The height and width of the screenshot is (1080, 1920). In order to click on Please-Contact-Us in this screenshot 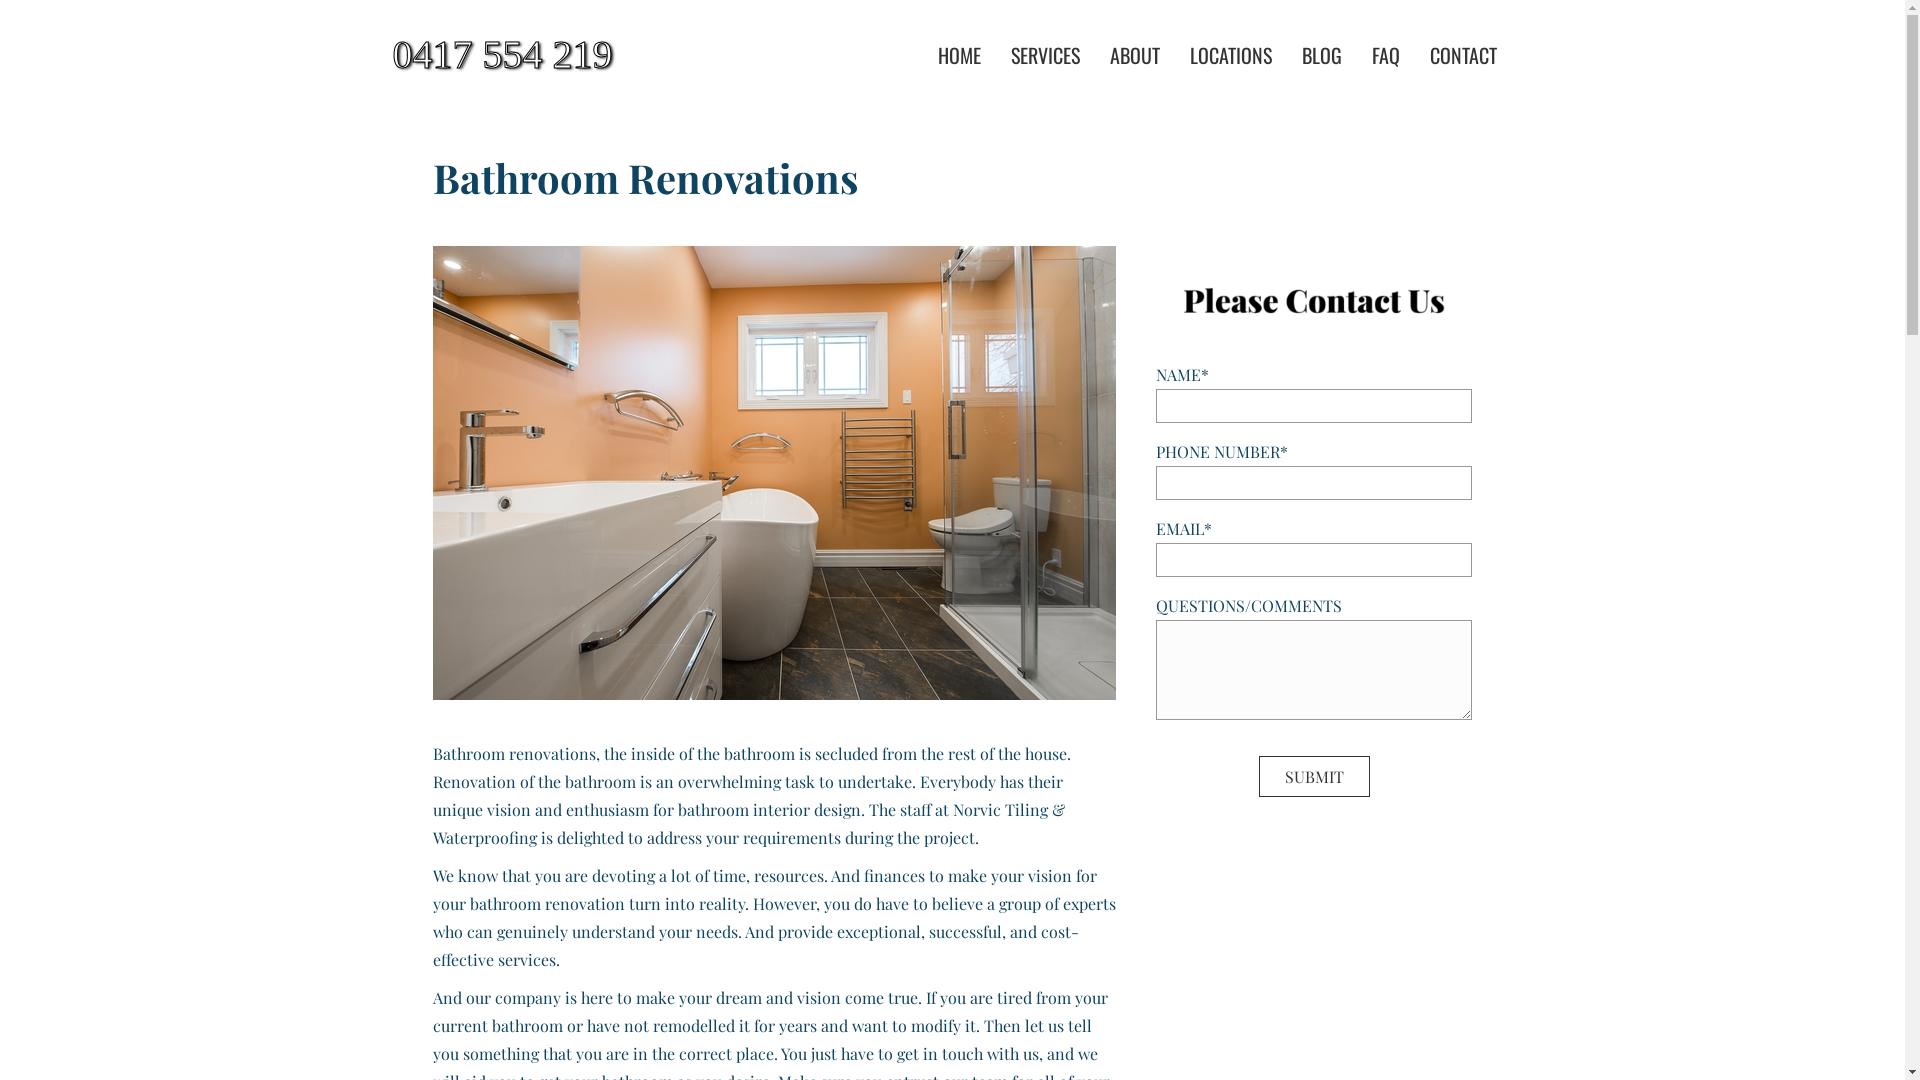, I will do `click(1314, 298)`.